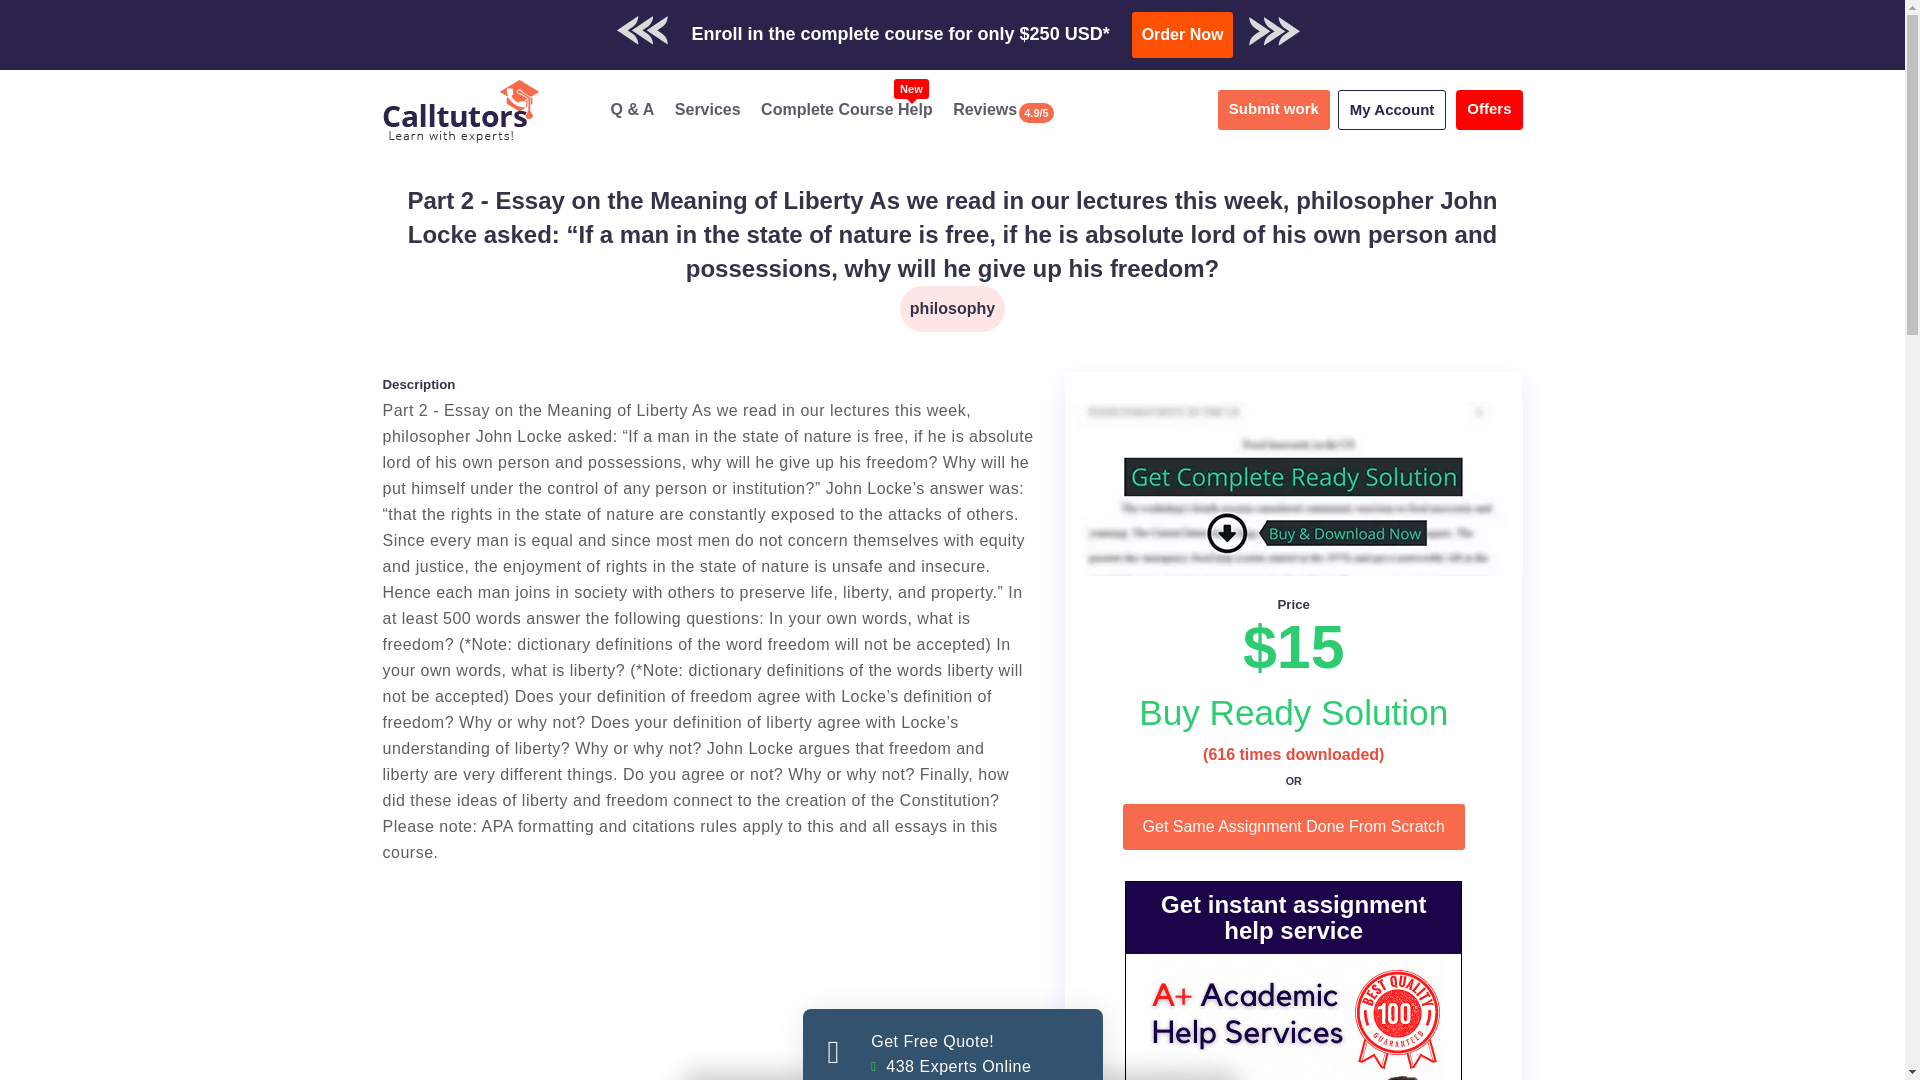 The width and height of the screenshot is (1920, 1080). What do you see at coordinates (952, 308) in the screenshot?
I see `Assignment Subject` at bounding box center [952, 308].